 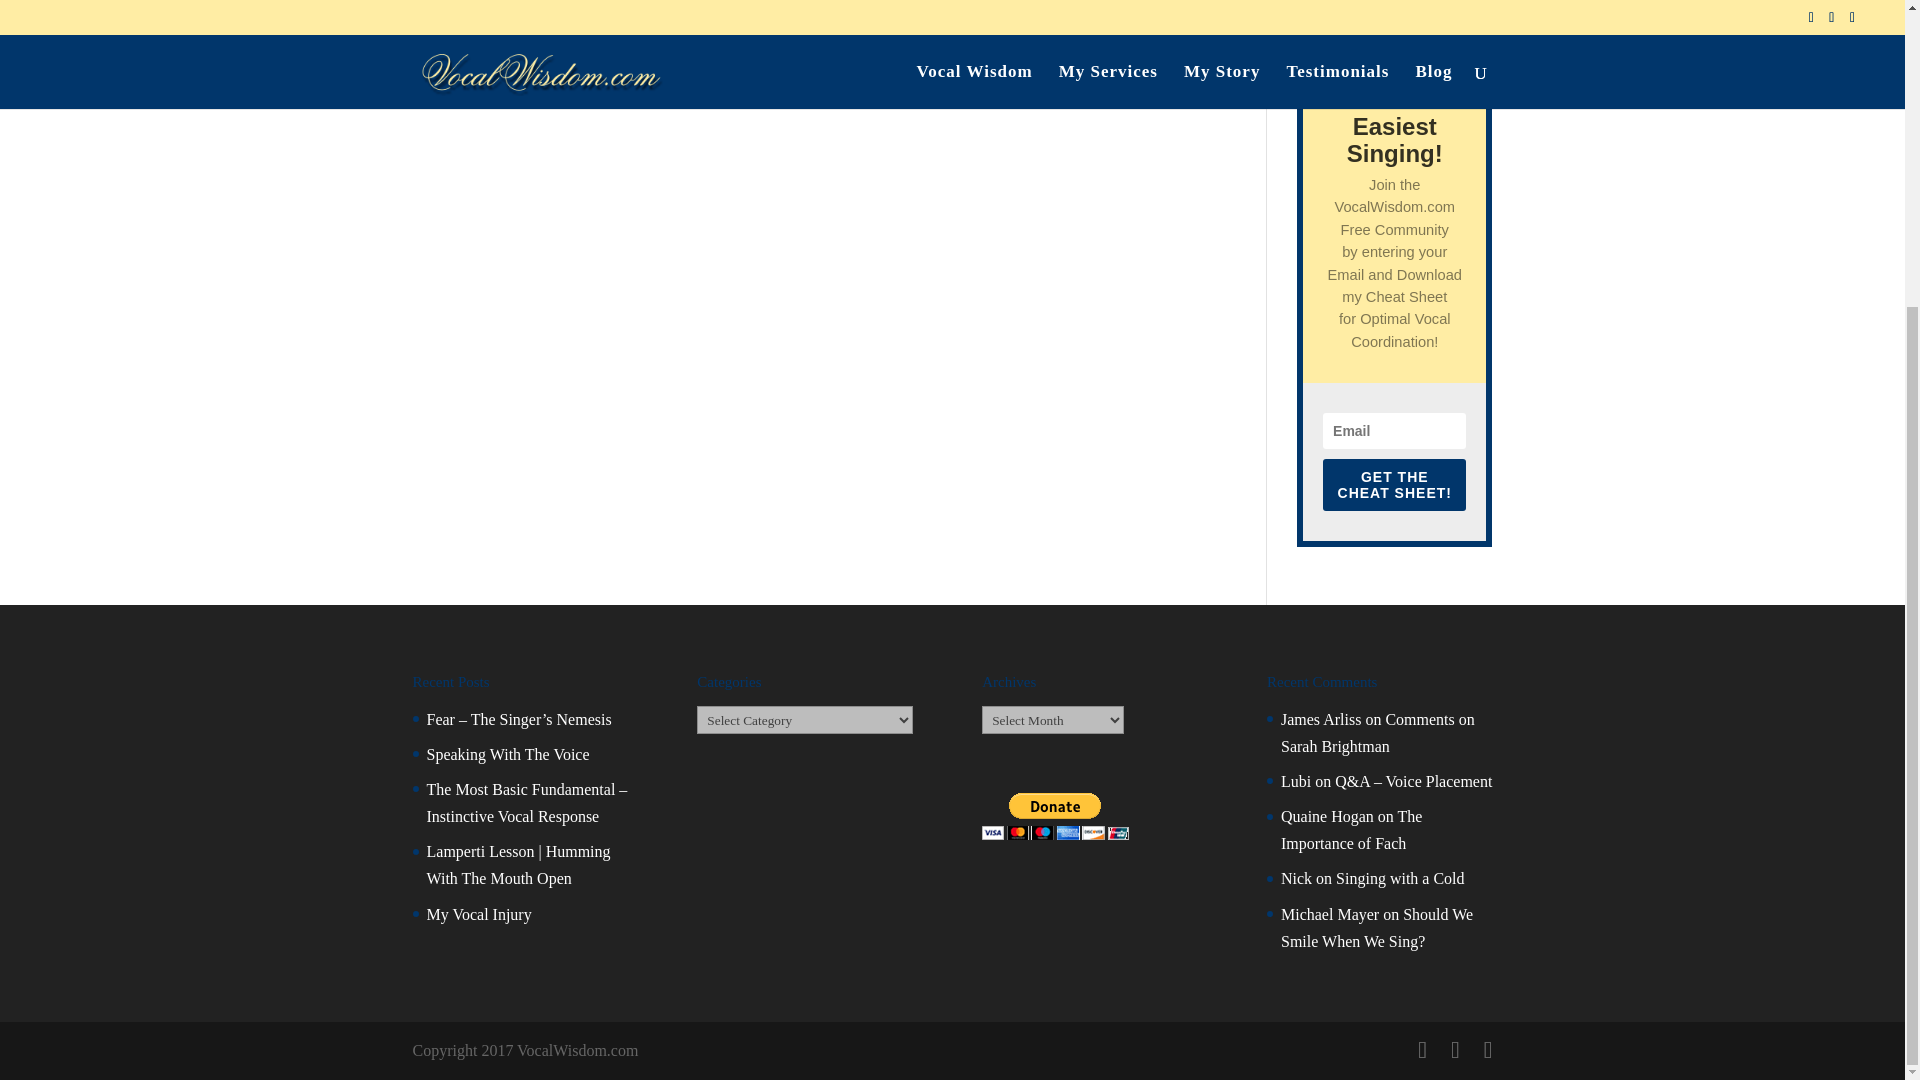 I want to click on Singing with a Cold, so click(x=1400, y=878).